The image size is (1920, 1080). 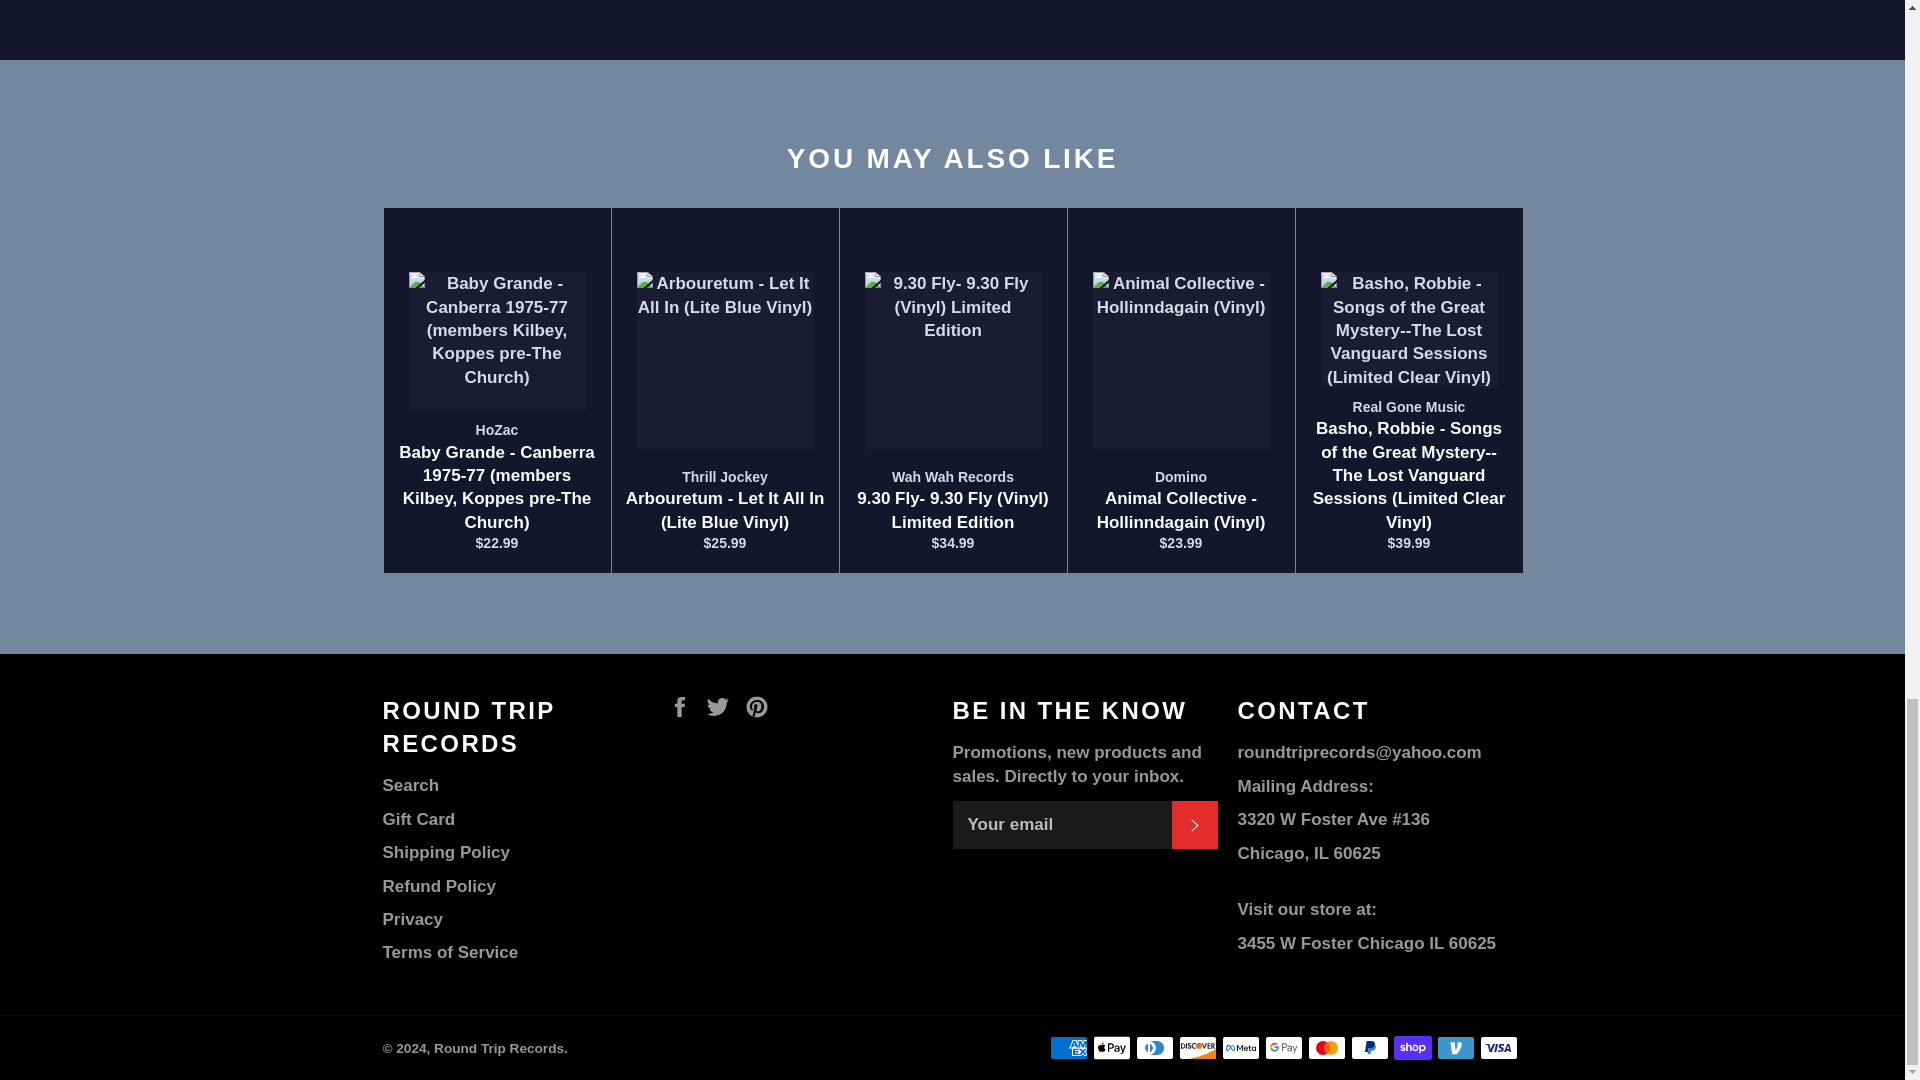 I want to click on Round Trip Records on Facebook, so click(x=685, y=706).